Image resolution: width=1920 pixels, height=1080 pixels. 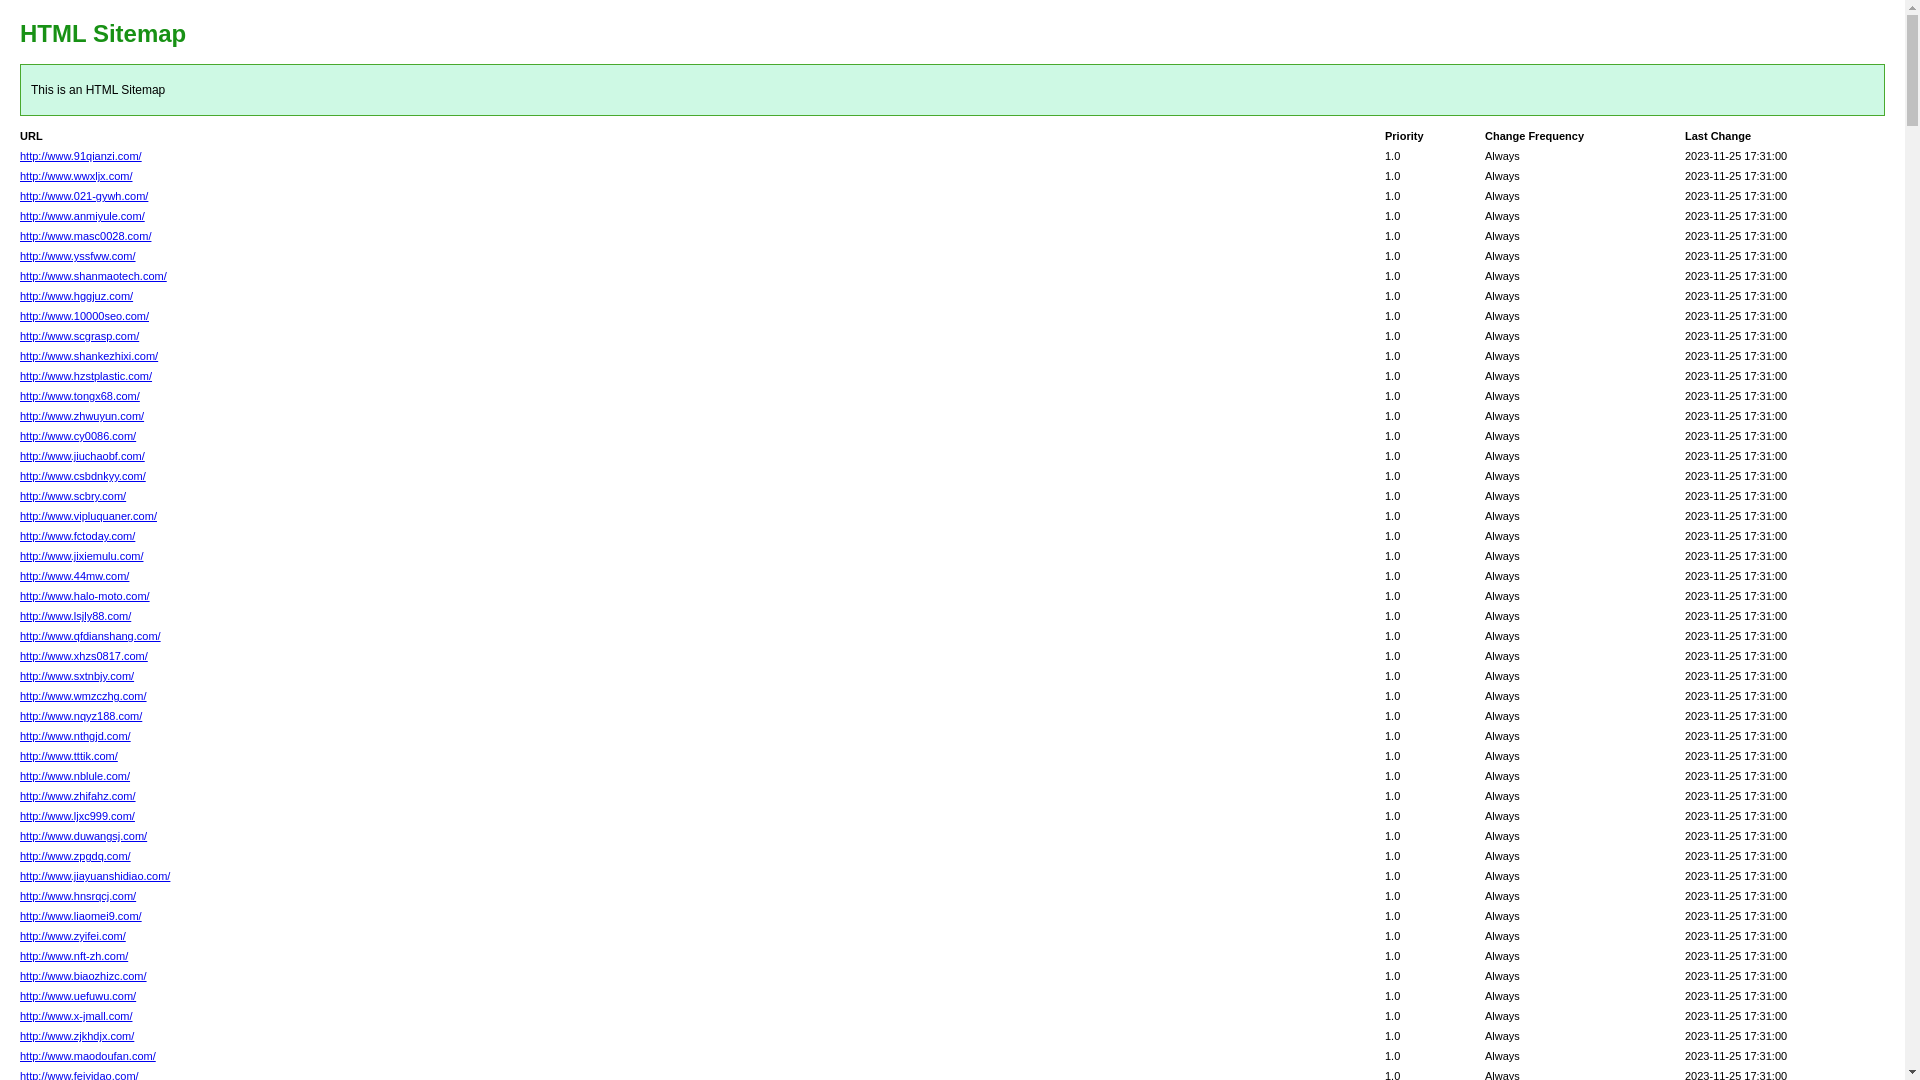 What do you see at coordinates (81, 156) in the screenshot?
I see `http://www.91qianzi.com/` at bounding box center [81, 156].